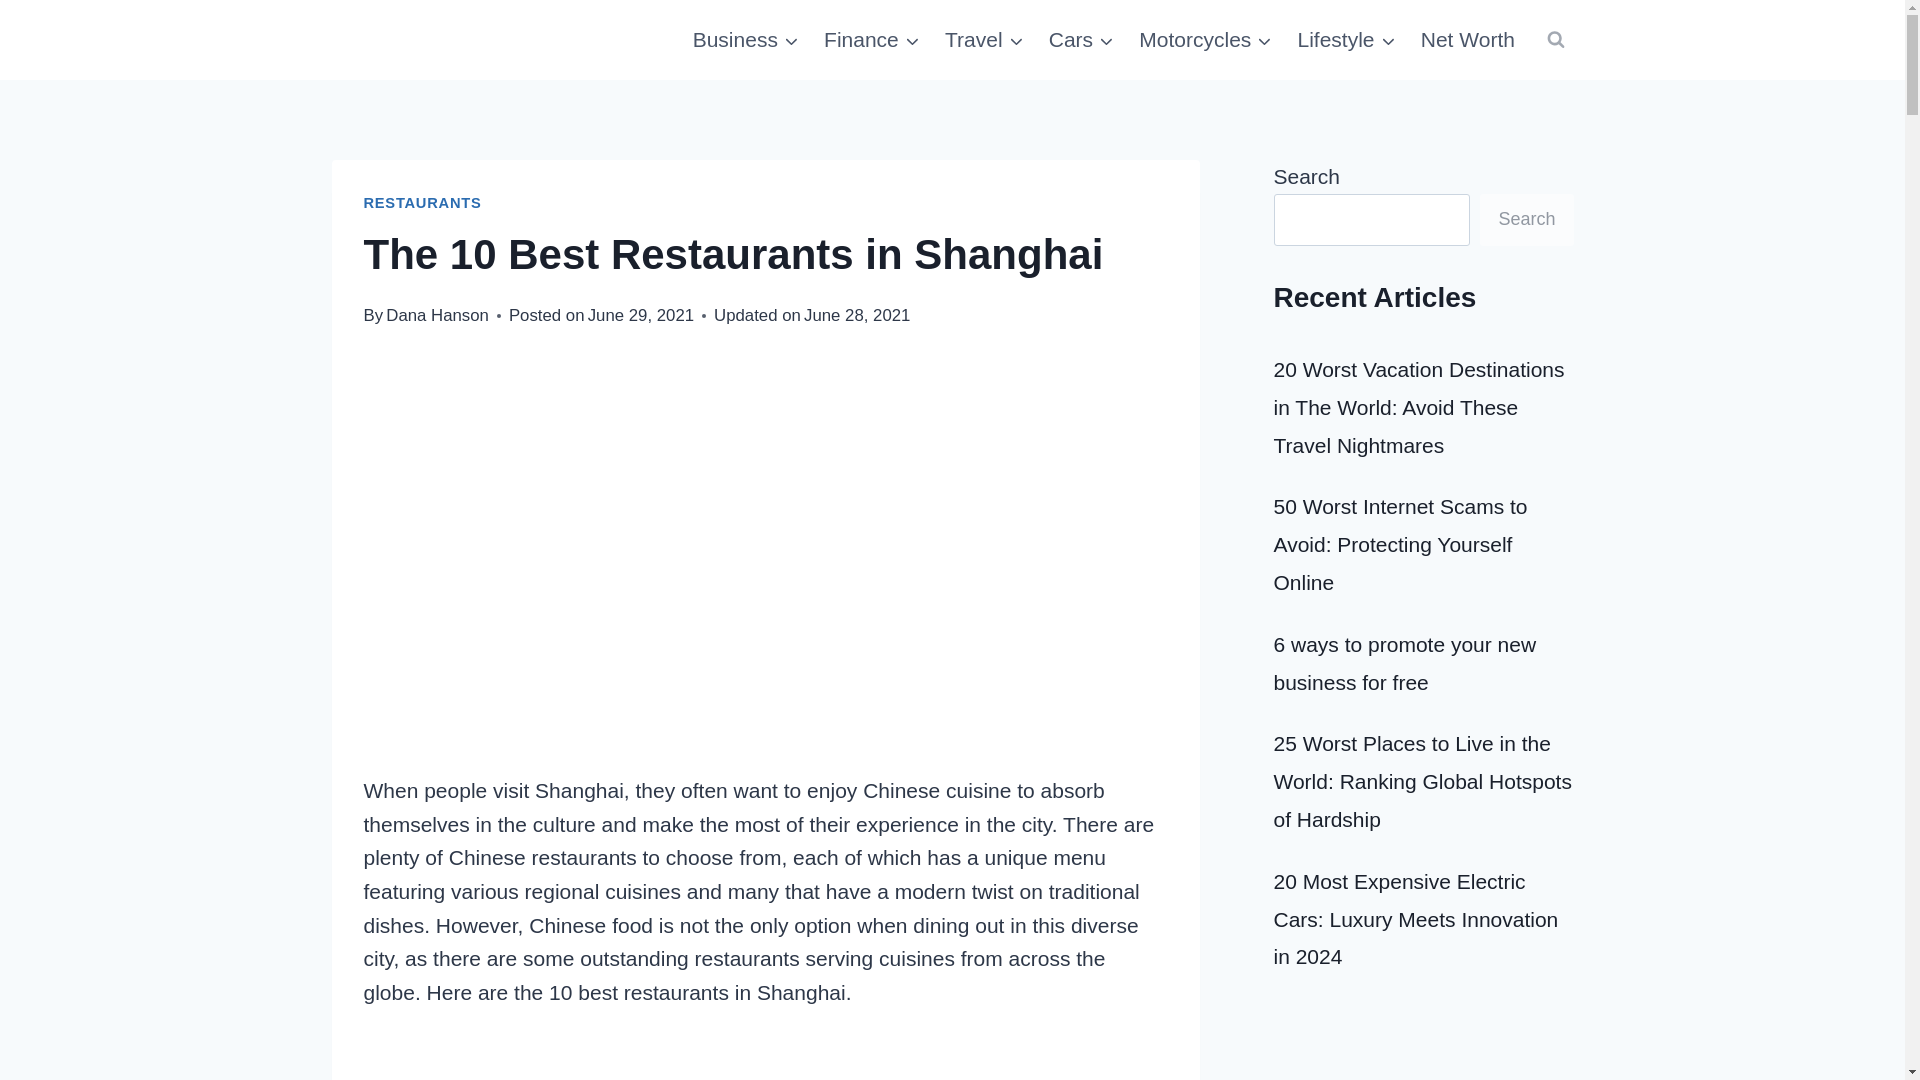  Describe the element at coordinates (744, 40) in the screenshot. I see `Business` at that location.